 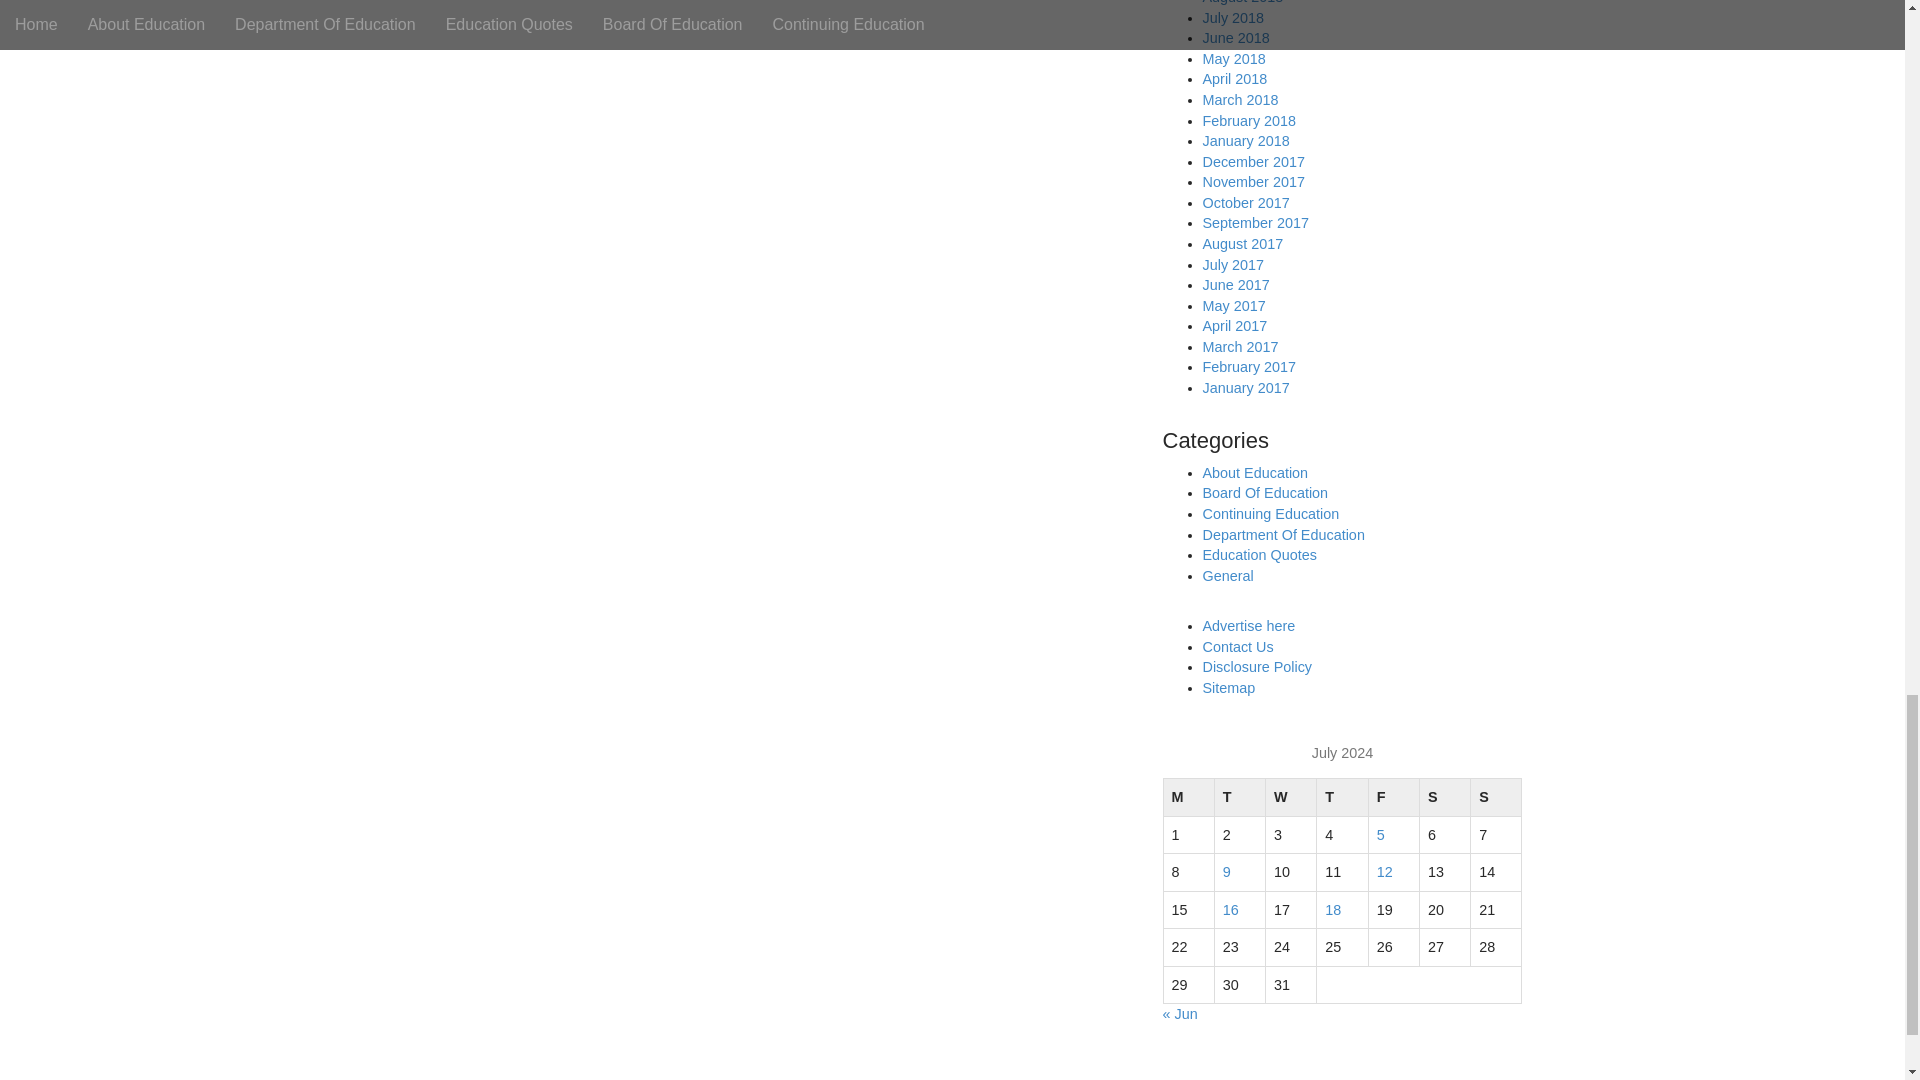 What do you see at coordinates (1342, 796) in the screenshot?
I see `Thursday` at bounding box center [1342, 796].